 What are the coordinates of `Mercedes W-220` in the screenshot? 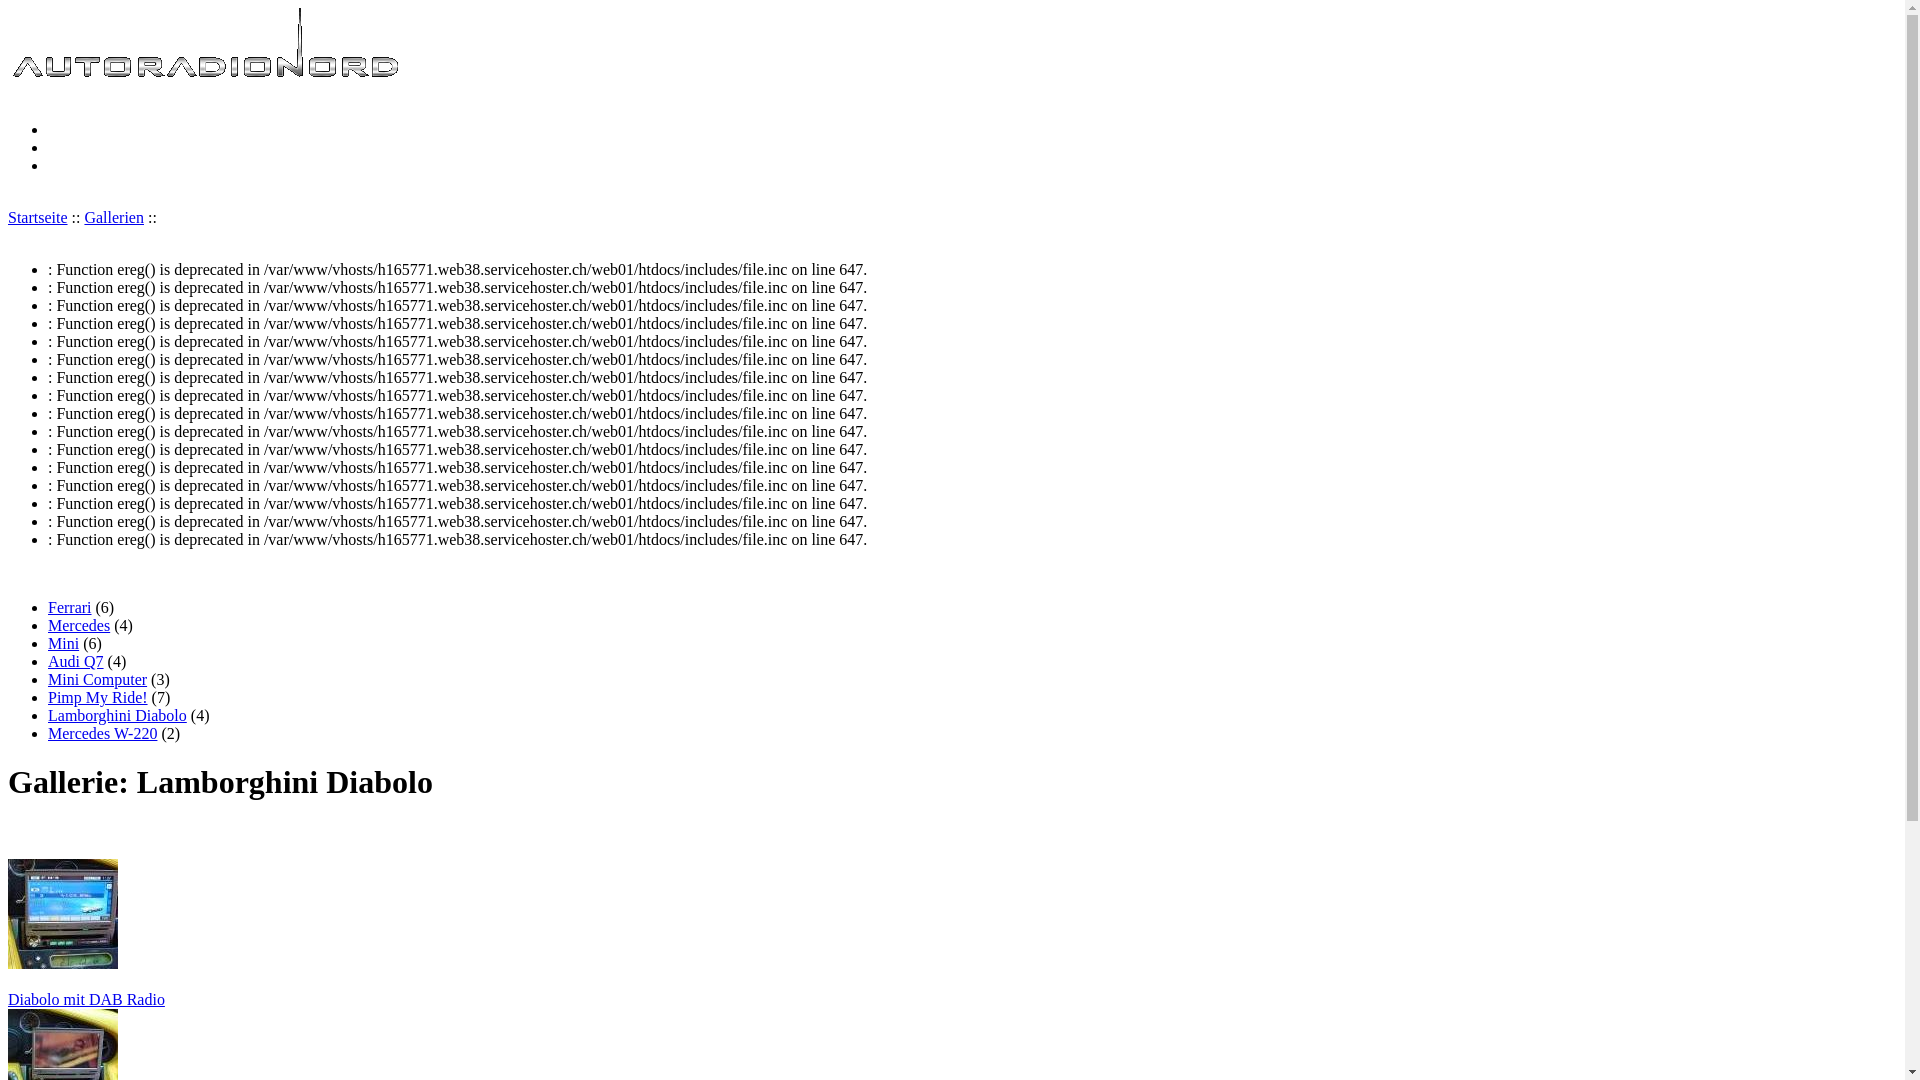 It's located at (102, 734).